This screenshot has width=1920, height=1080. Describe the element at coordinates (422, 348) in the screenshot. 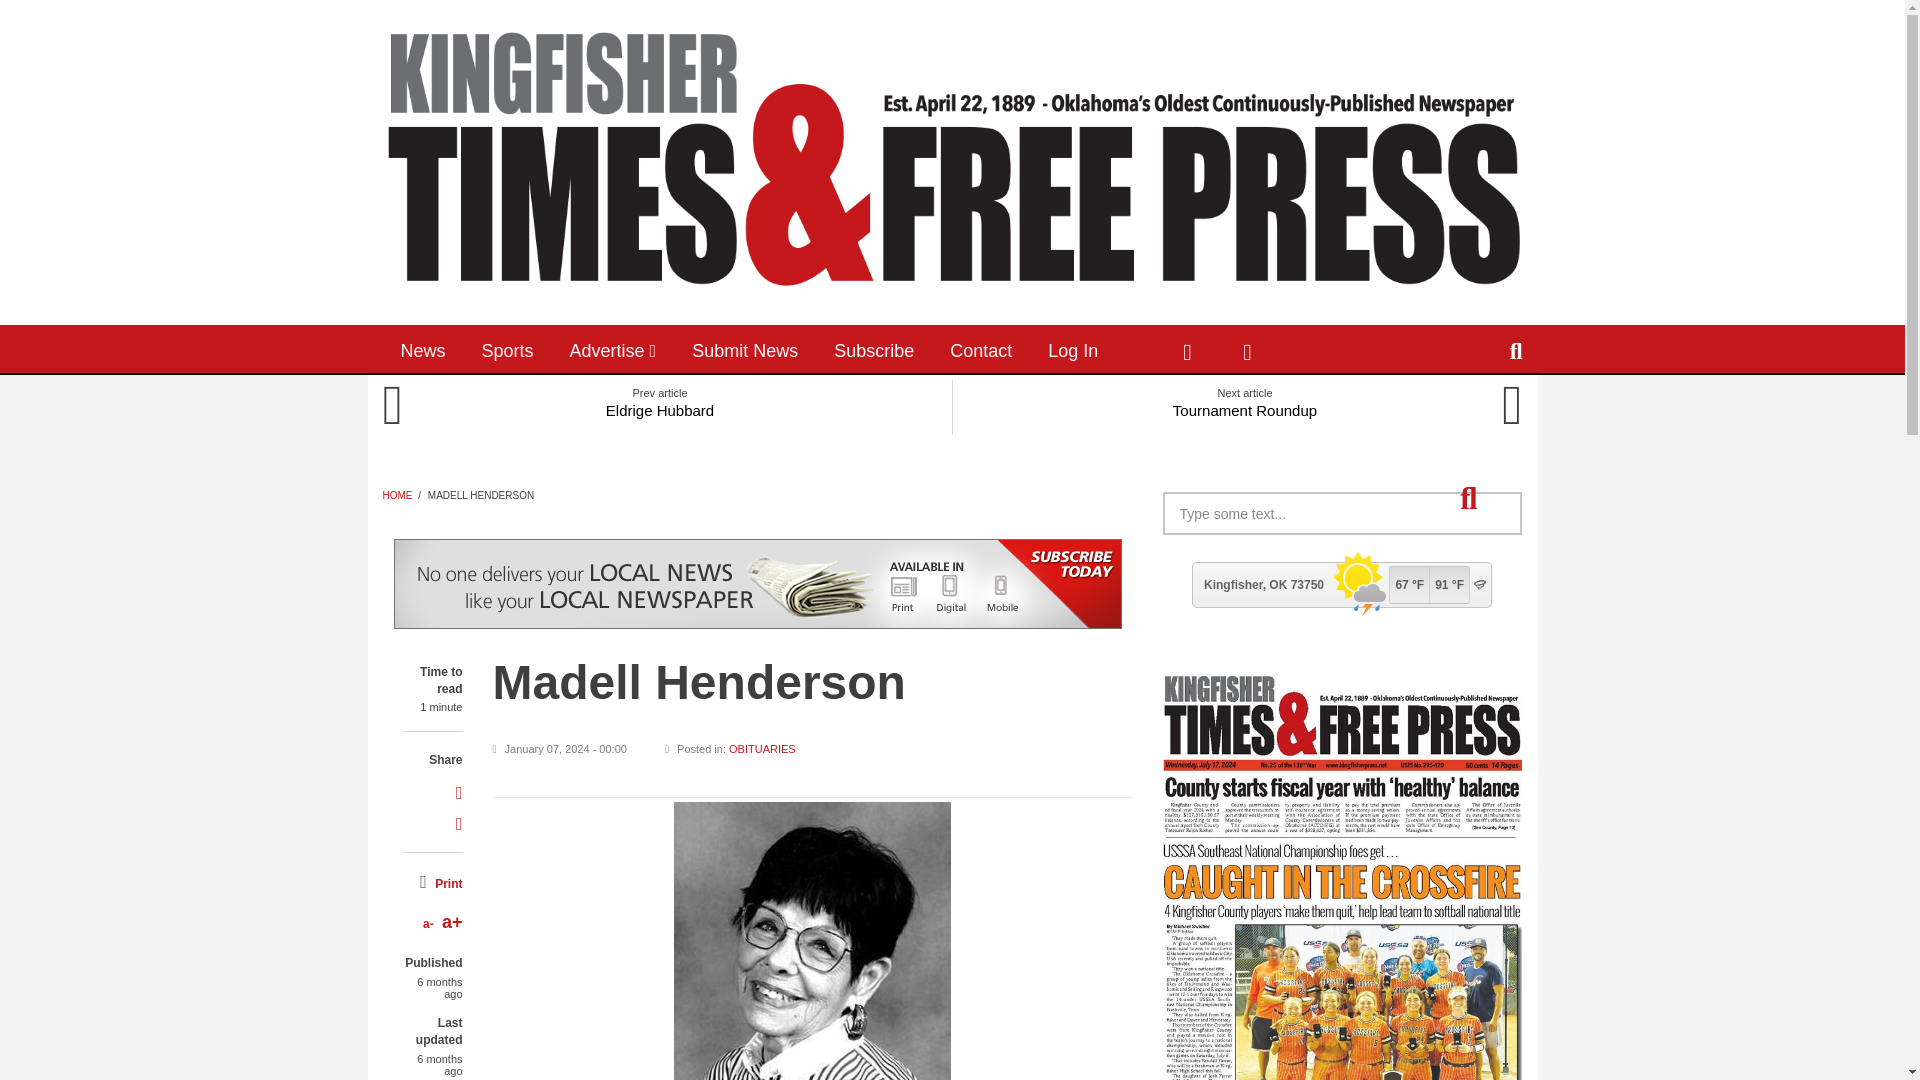

I see `News` at that location.